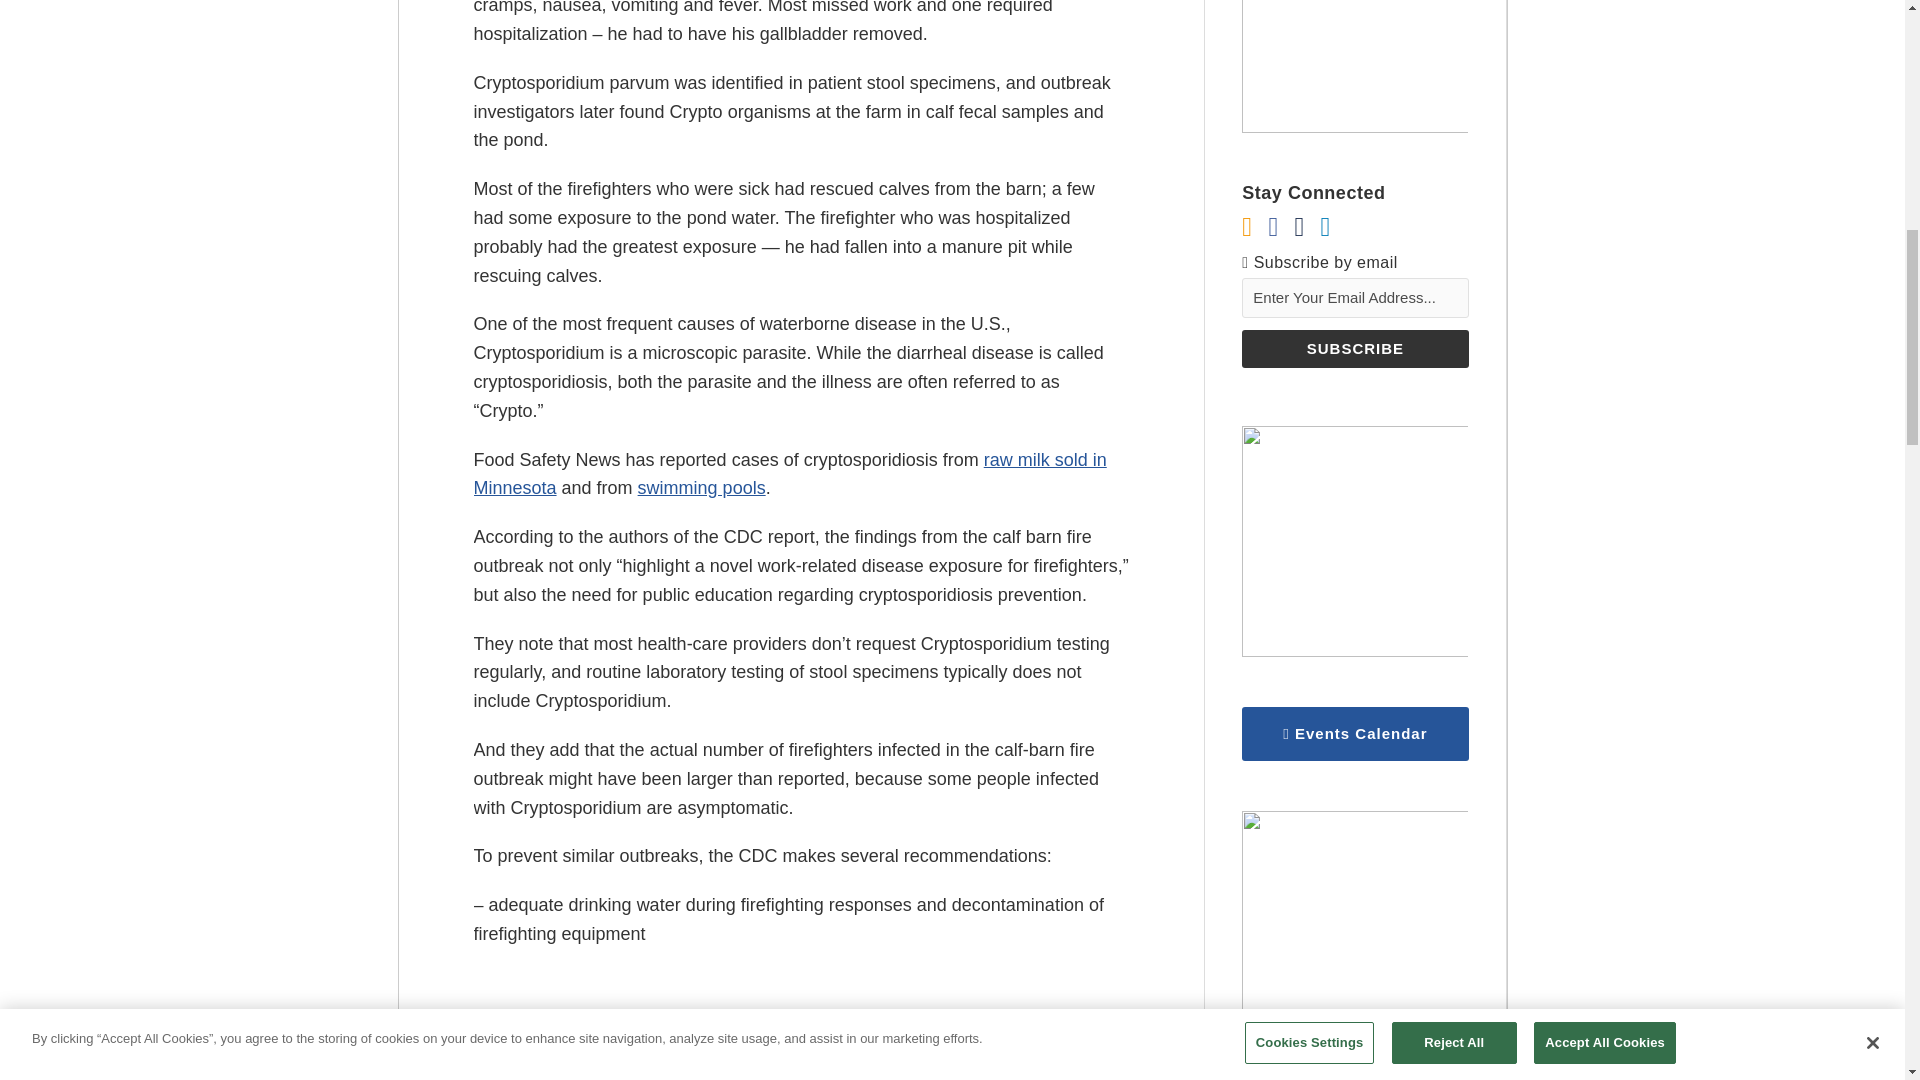  I want to click on Events Calendar, so click(1355, 734).